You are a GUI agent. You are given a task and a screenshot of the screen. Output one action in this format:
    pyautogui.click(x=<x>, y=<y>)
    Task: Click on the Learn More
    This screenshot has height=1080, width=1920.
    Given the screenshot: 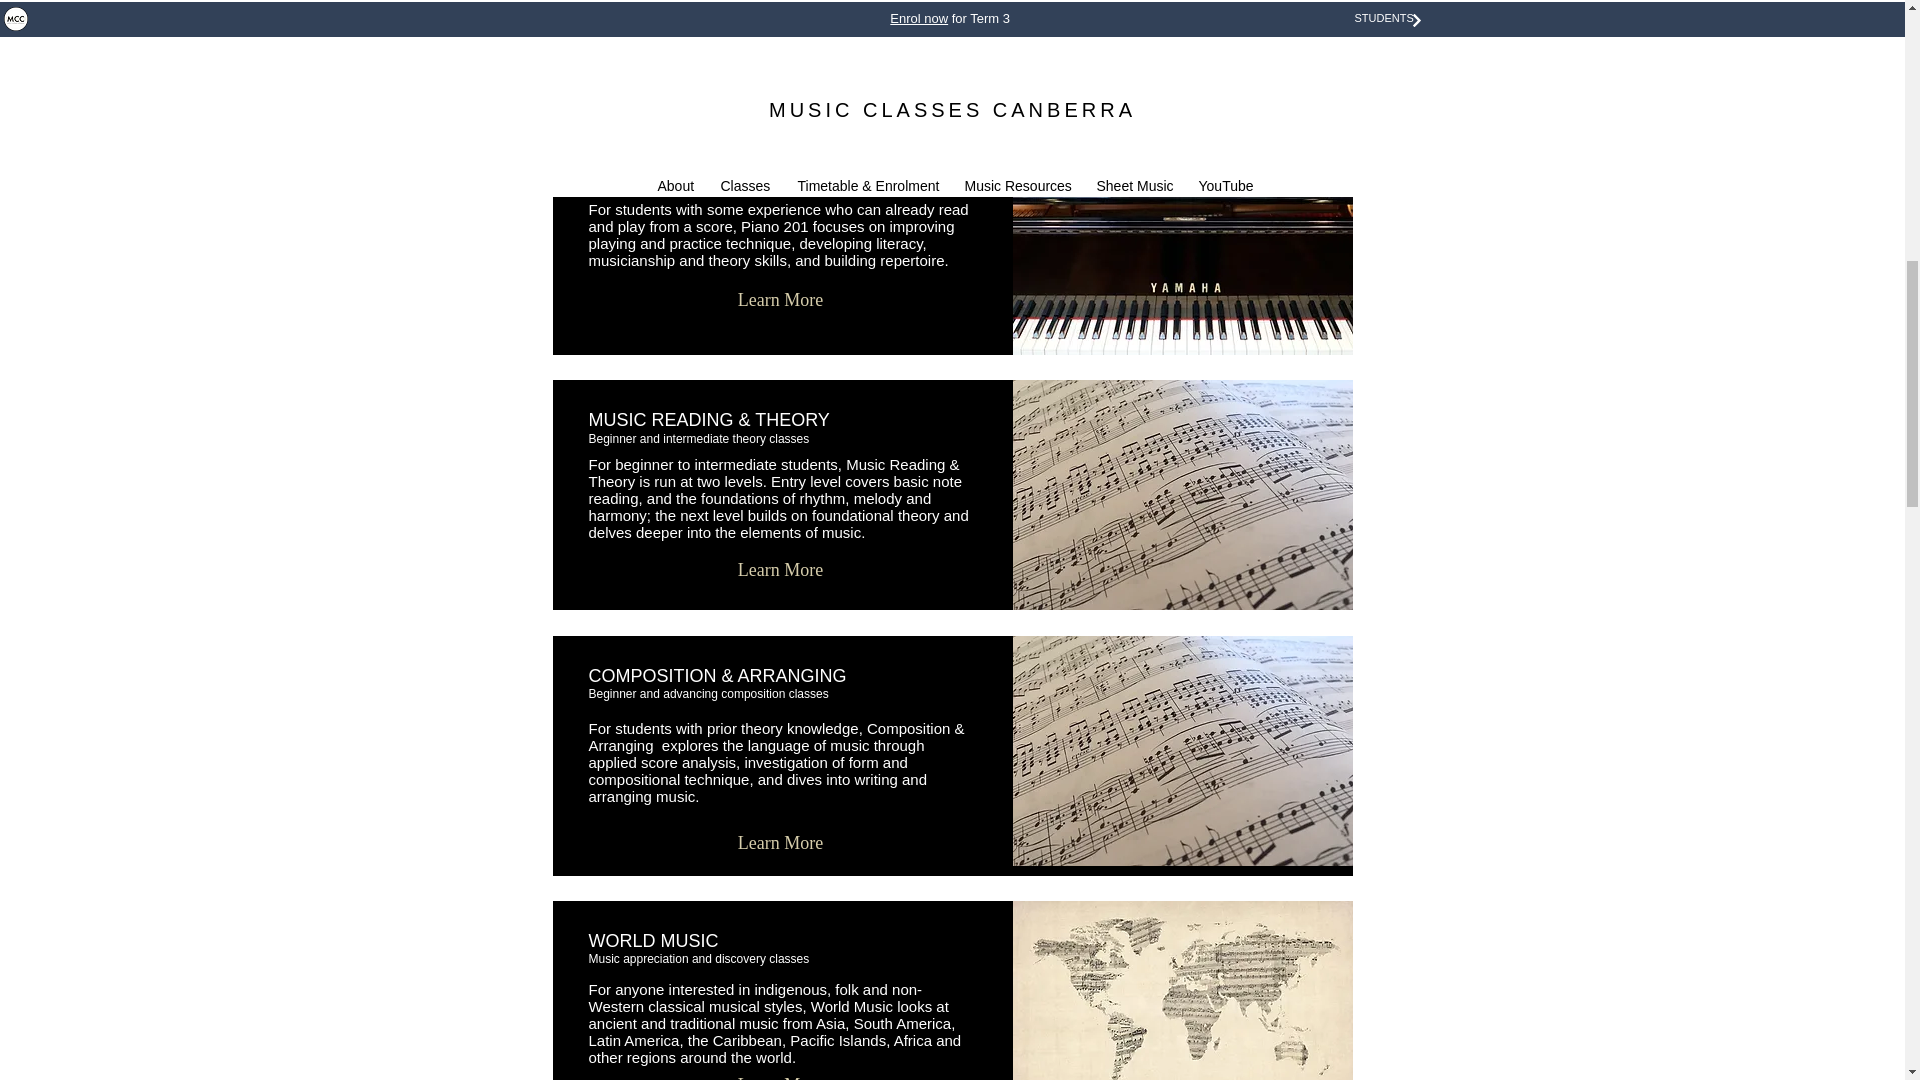 What is the action you would take?
    pyautogui.click(x=781, y=1072)
    